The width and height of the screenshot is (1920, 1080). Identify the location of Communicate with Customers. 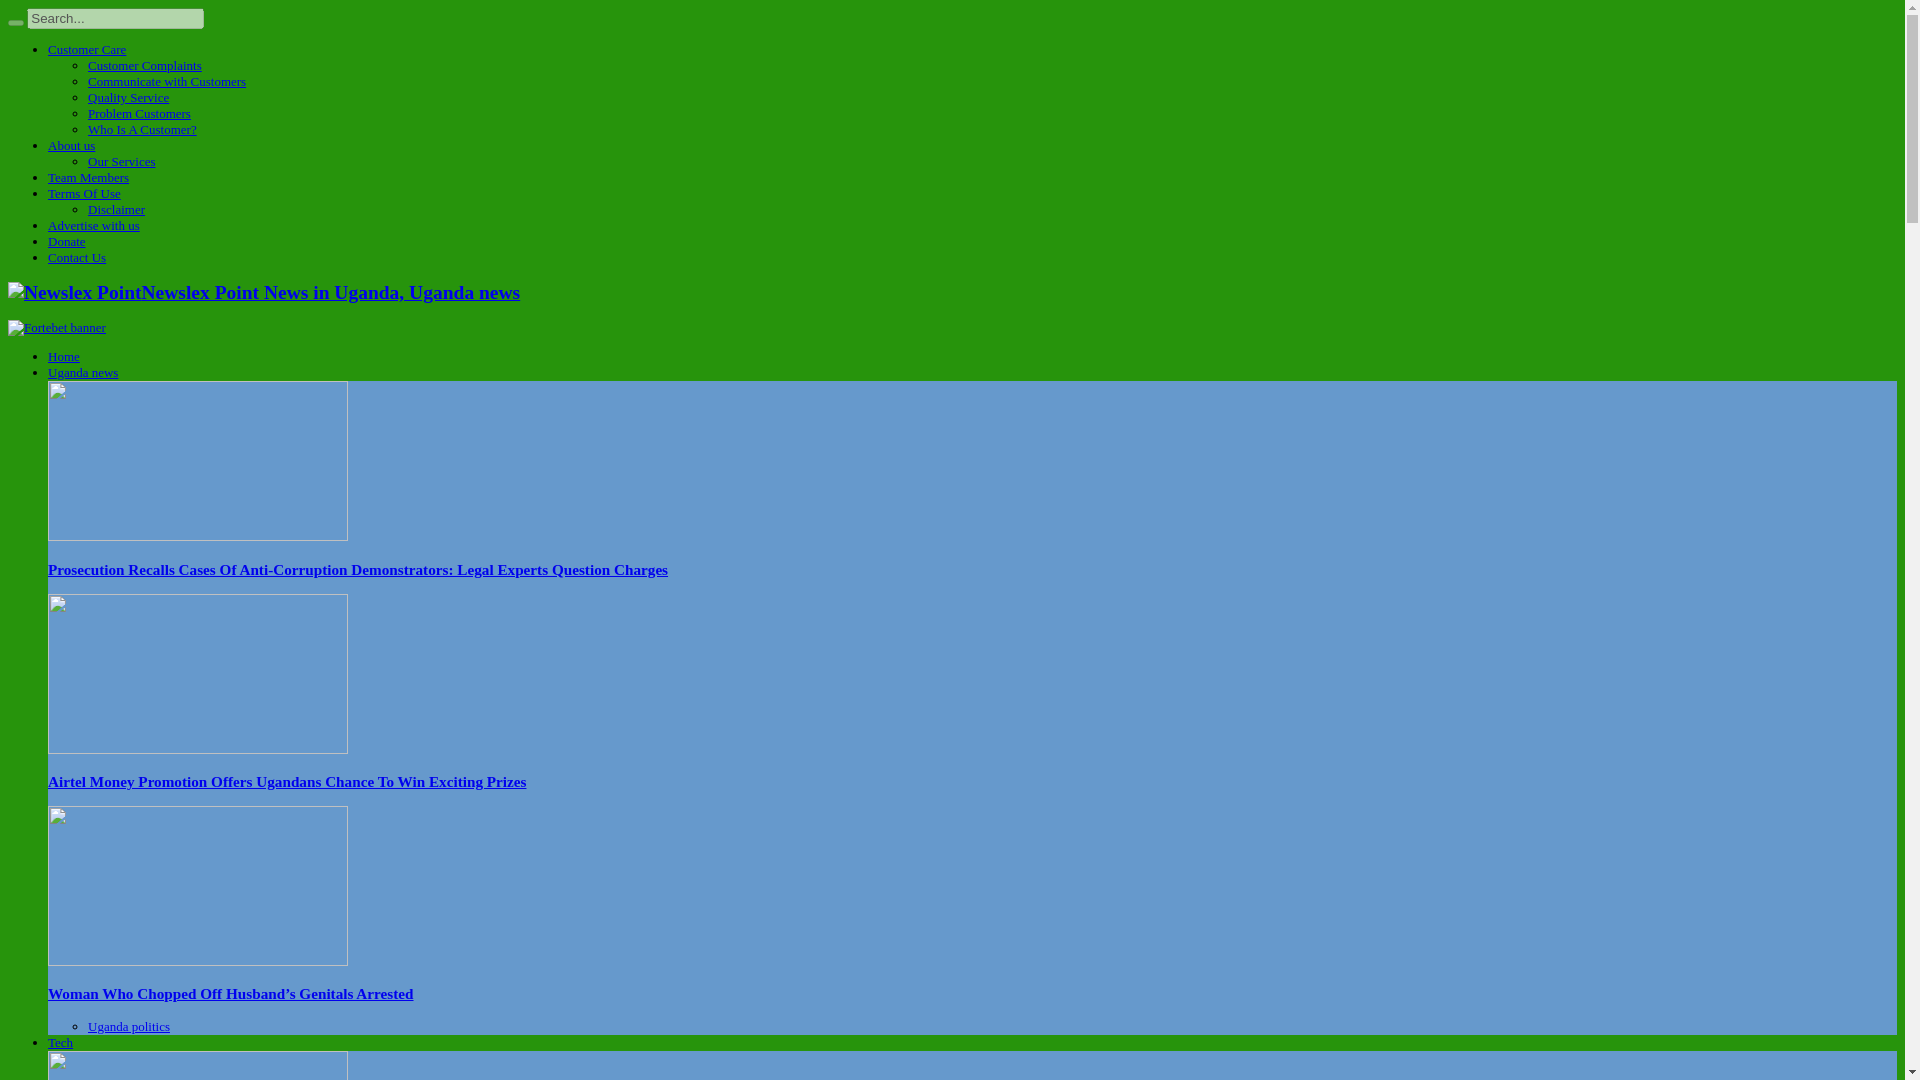
(166, 81).